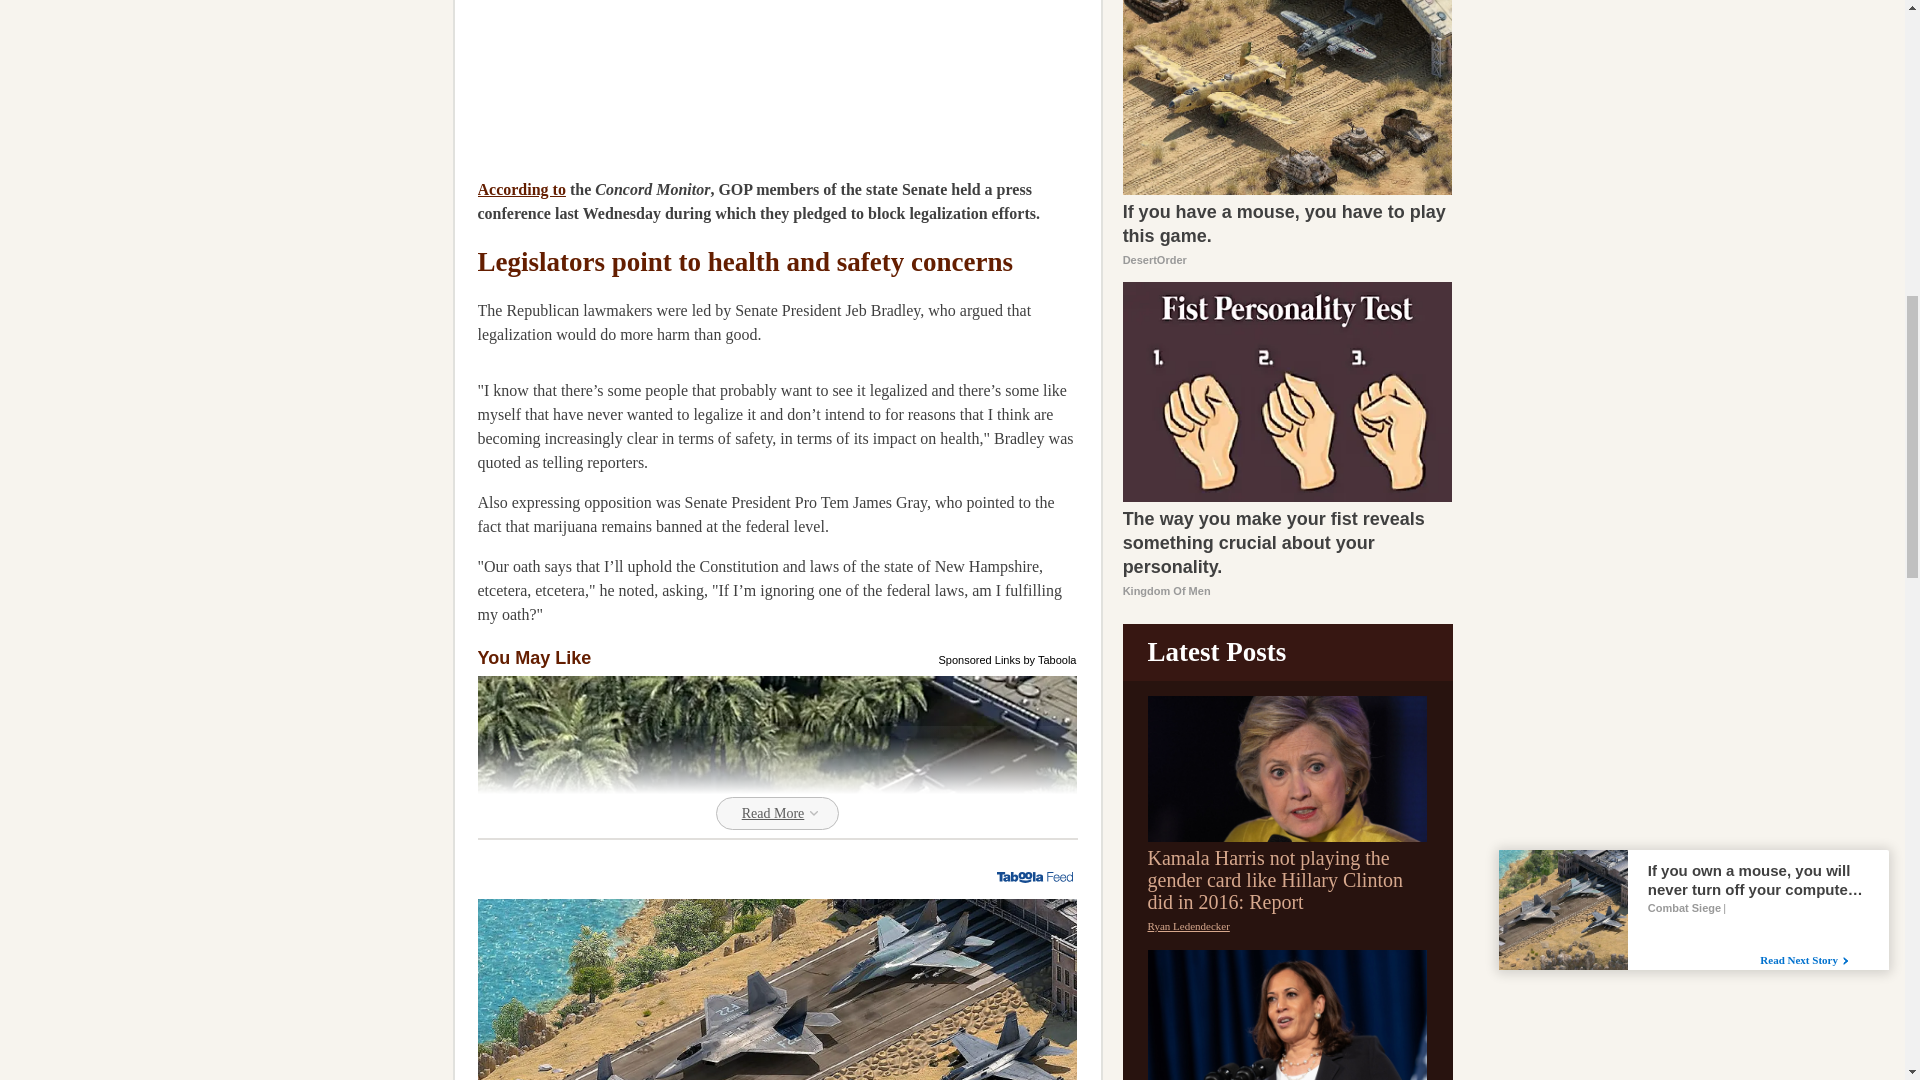  I want to click on Sponsored Links, so click(980, 658).